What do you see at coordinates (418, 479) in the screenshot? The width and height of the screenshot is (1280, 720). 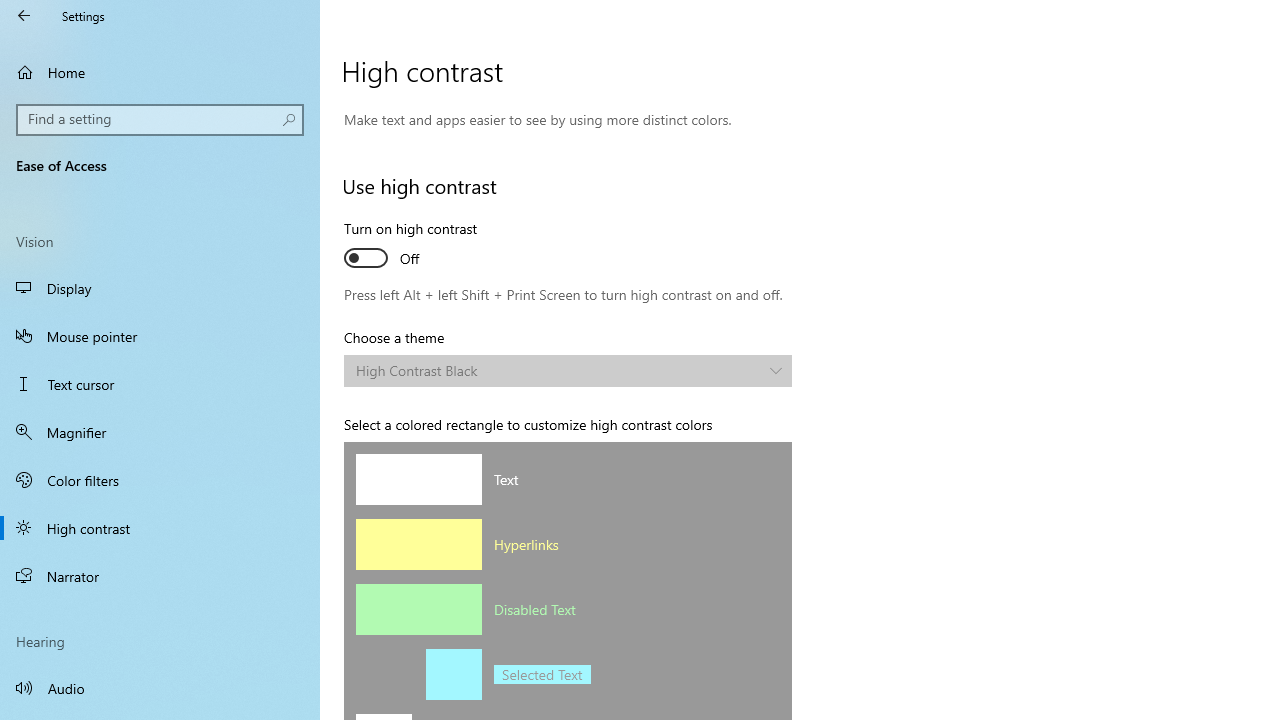 I see `Text color` at bounding box center [418, 479].